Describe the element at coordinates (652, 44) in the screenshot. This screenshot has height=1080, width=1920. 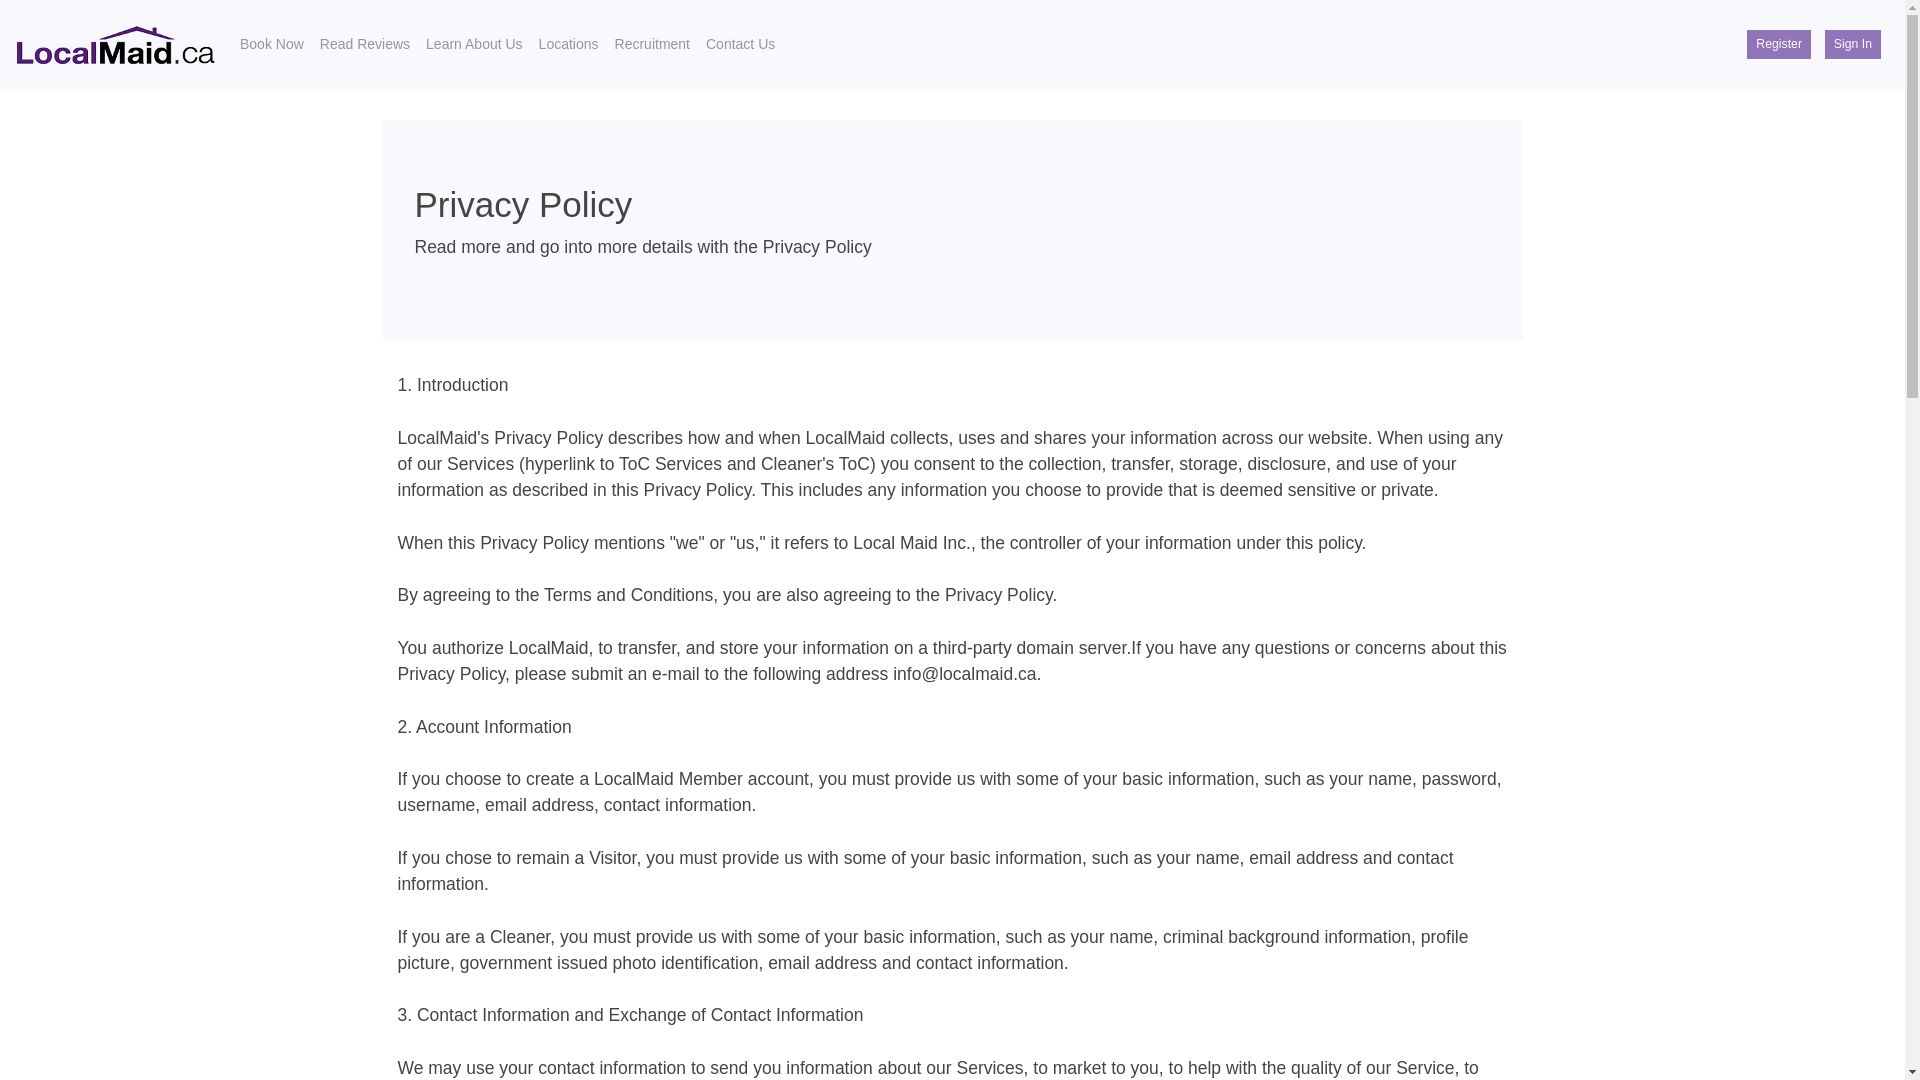
I see `Recruitment` at that location.